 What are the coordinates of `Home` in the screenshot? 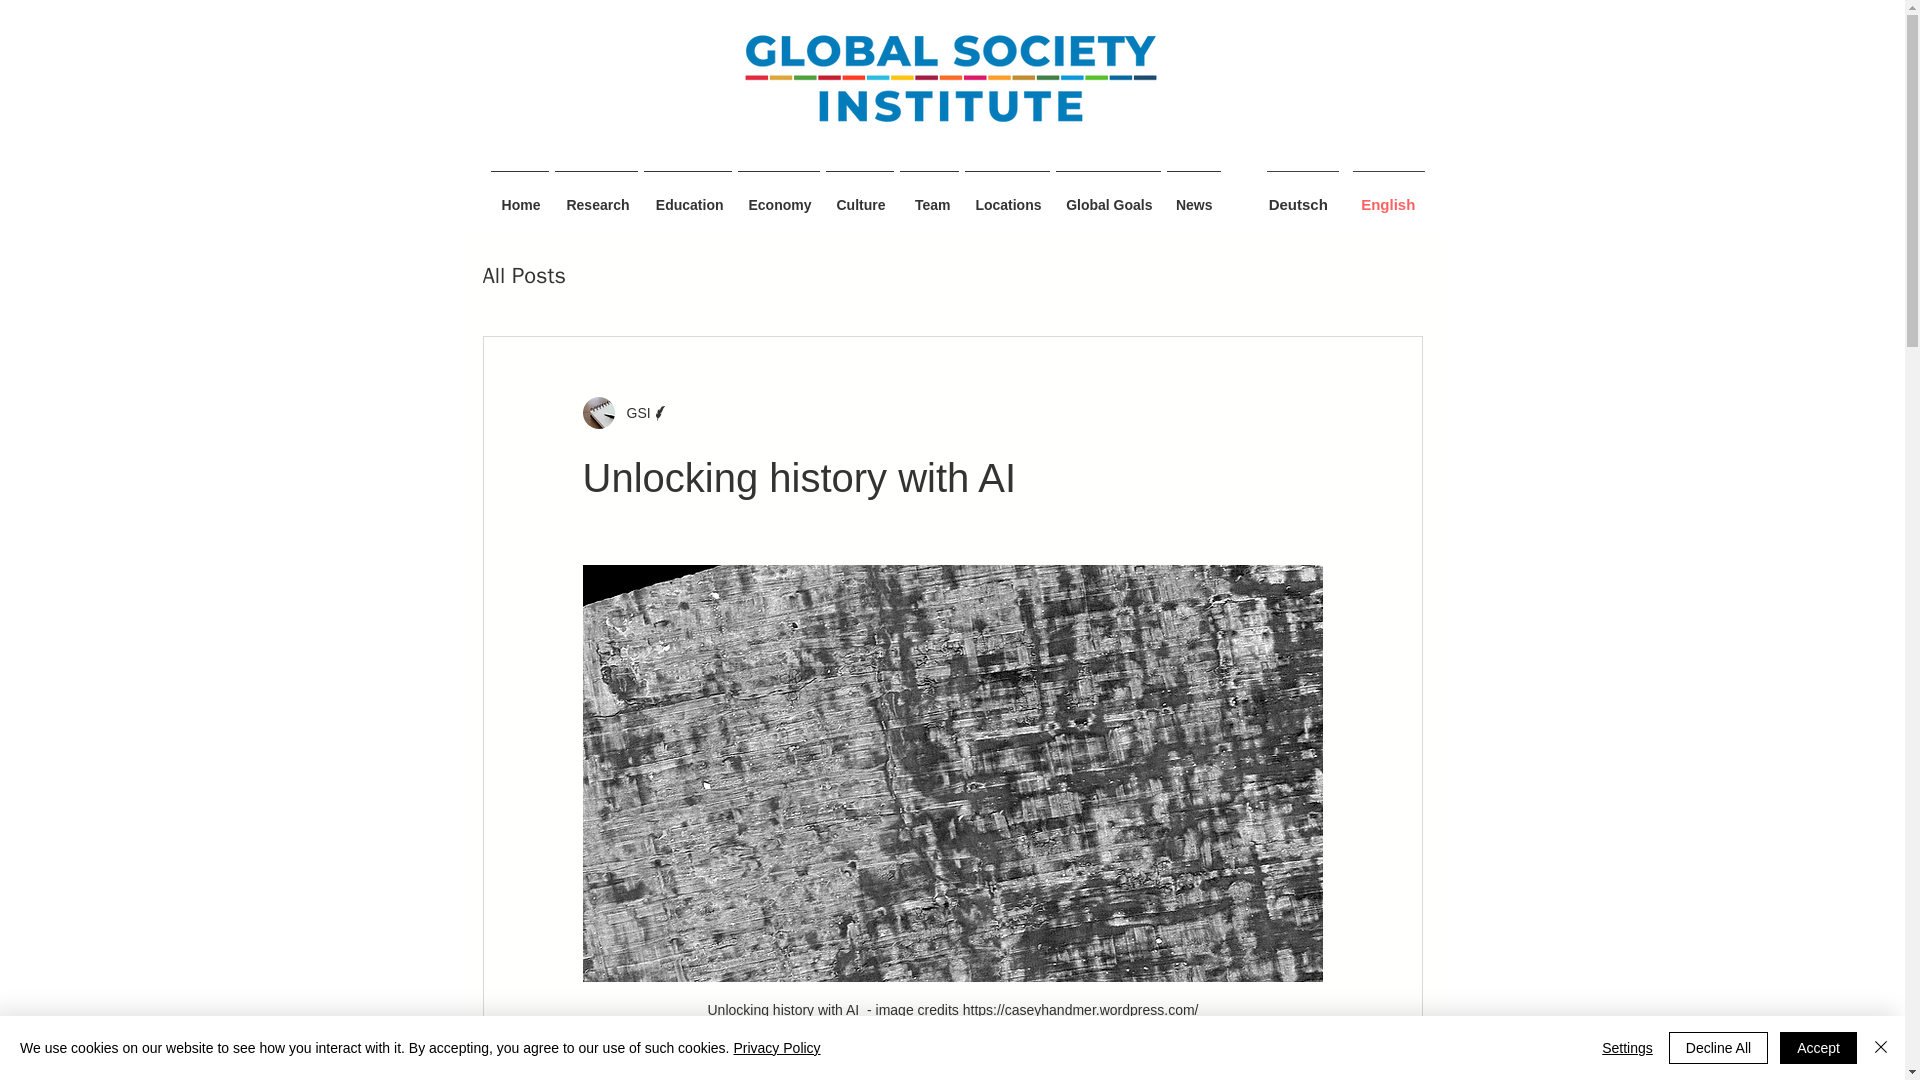 It's located at (520, 196).